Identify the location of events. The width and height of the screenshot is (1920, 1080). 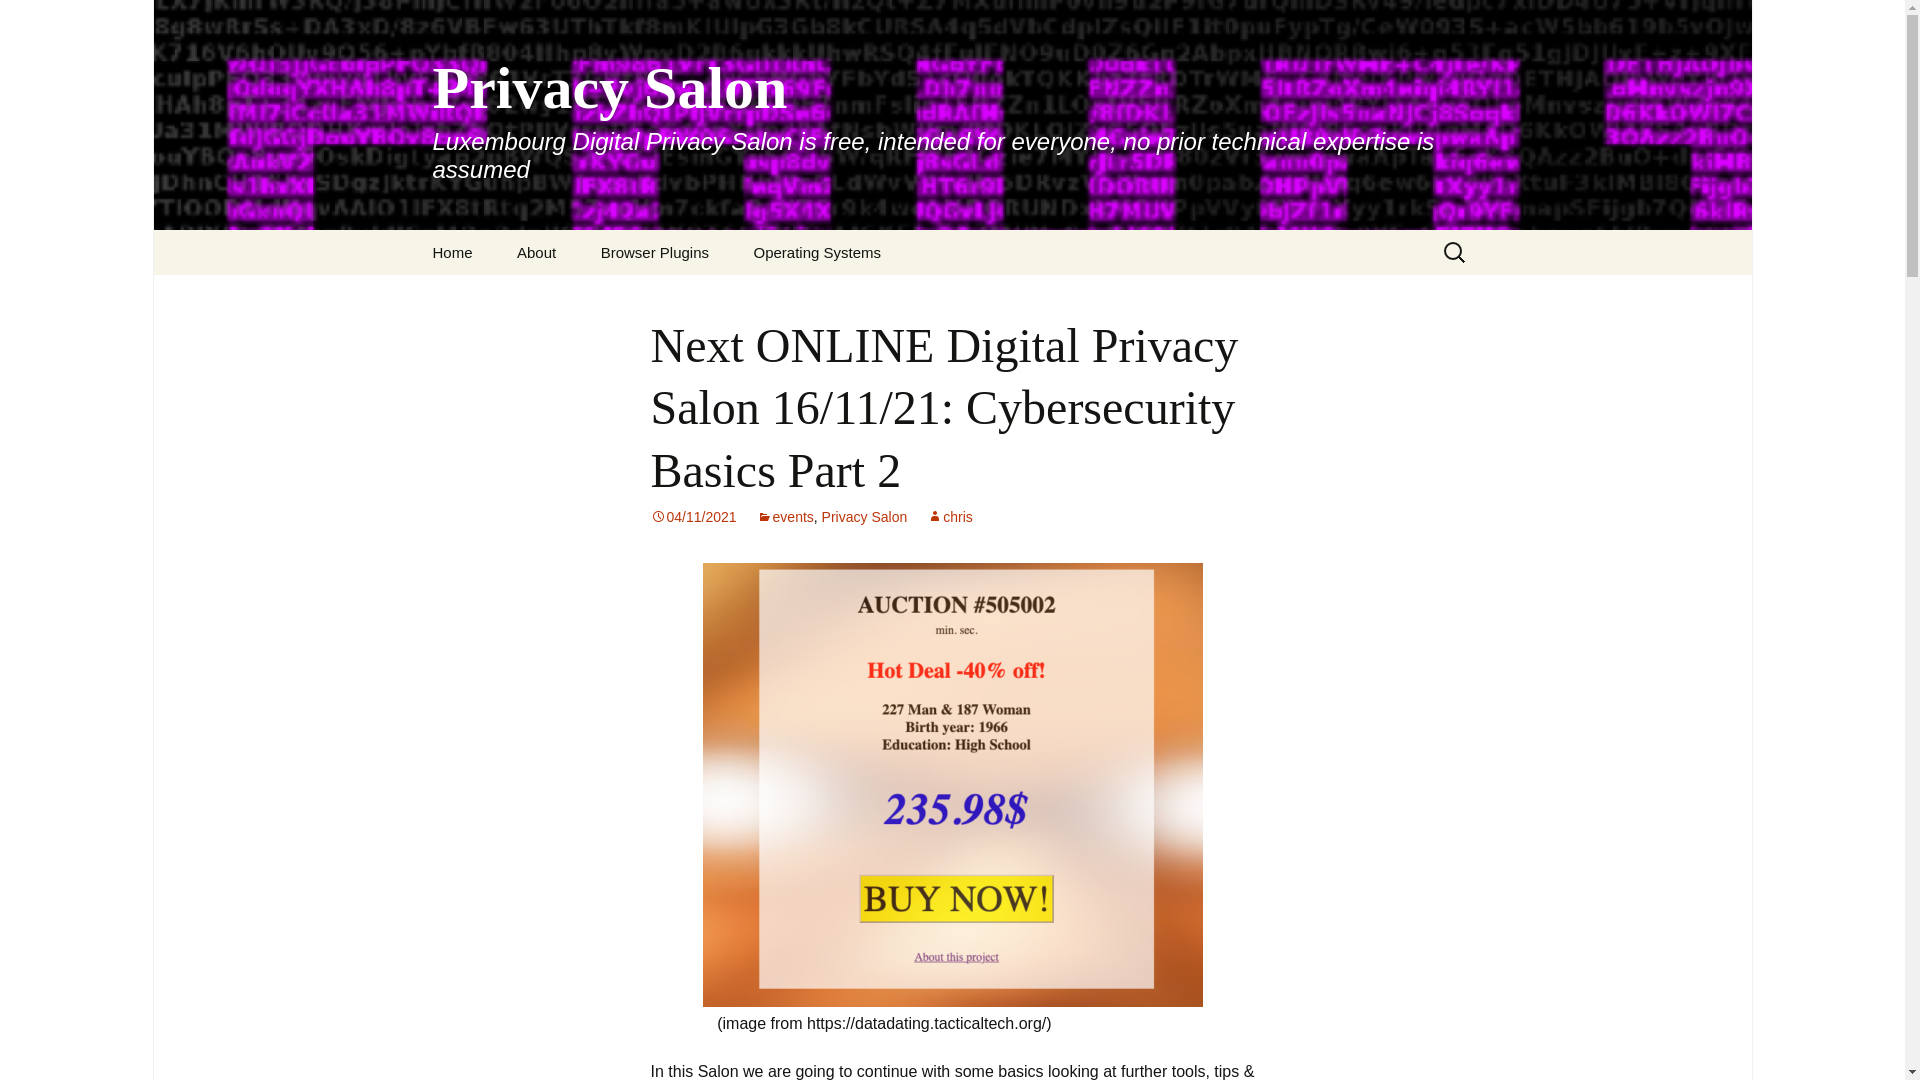
(785, 516).